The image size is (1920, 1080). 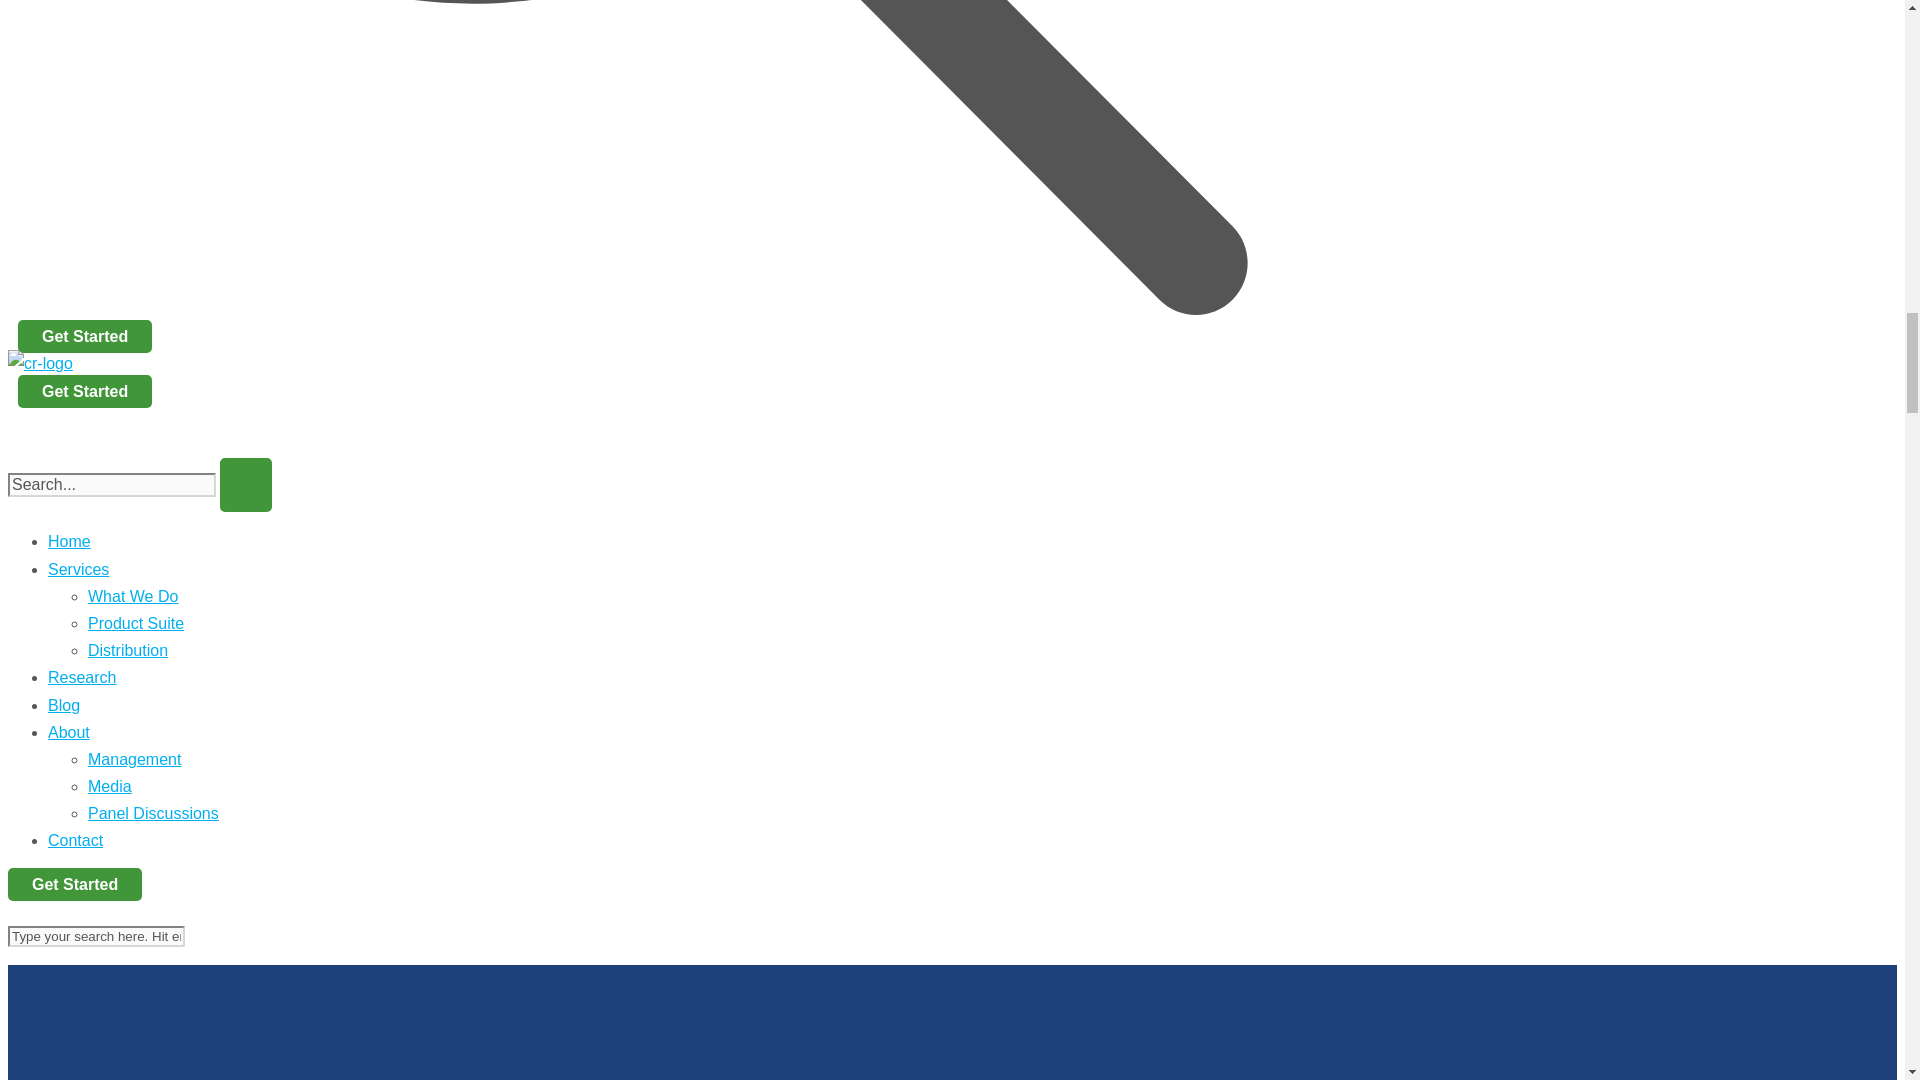 What do you see at coordinates (84, 391) in the screenshot?
I see `Get Started` at bounding box center [84, 391].